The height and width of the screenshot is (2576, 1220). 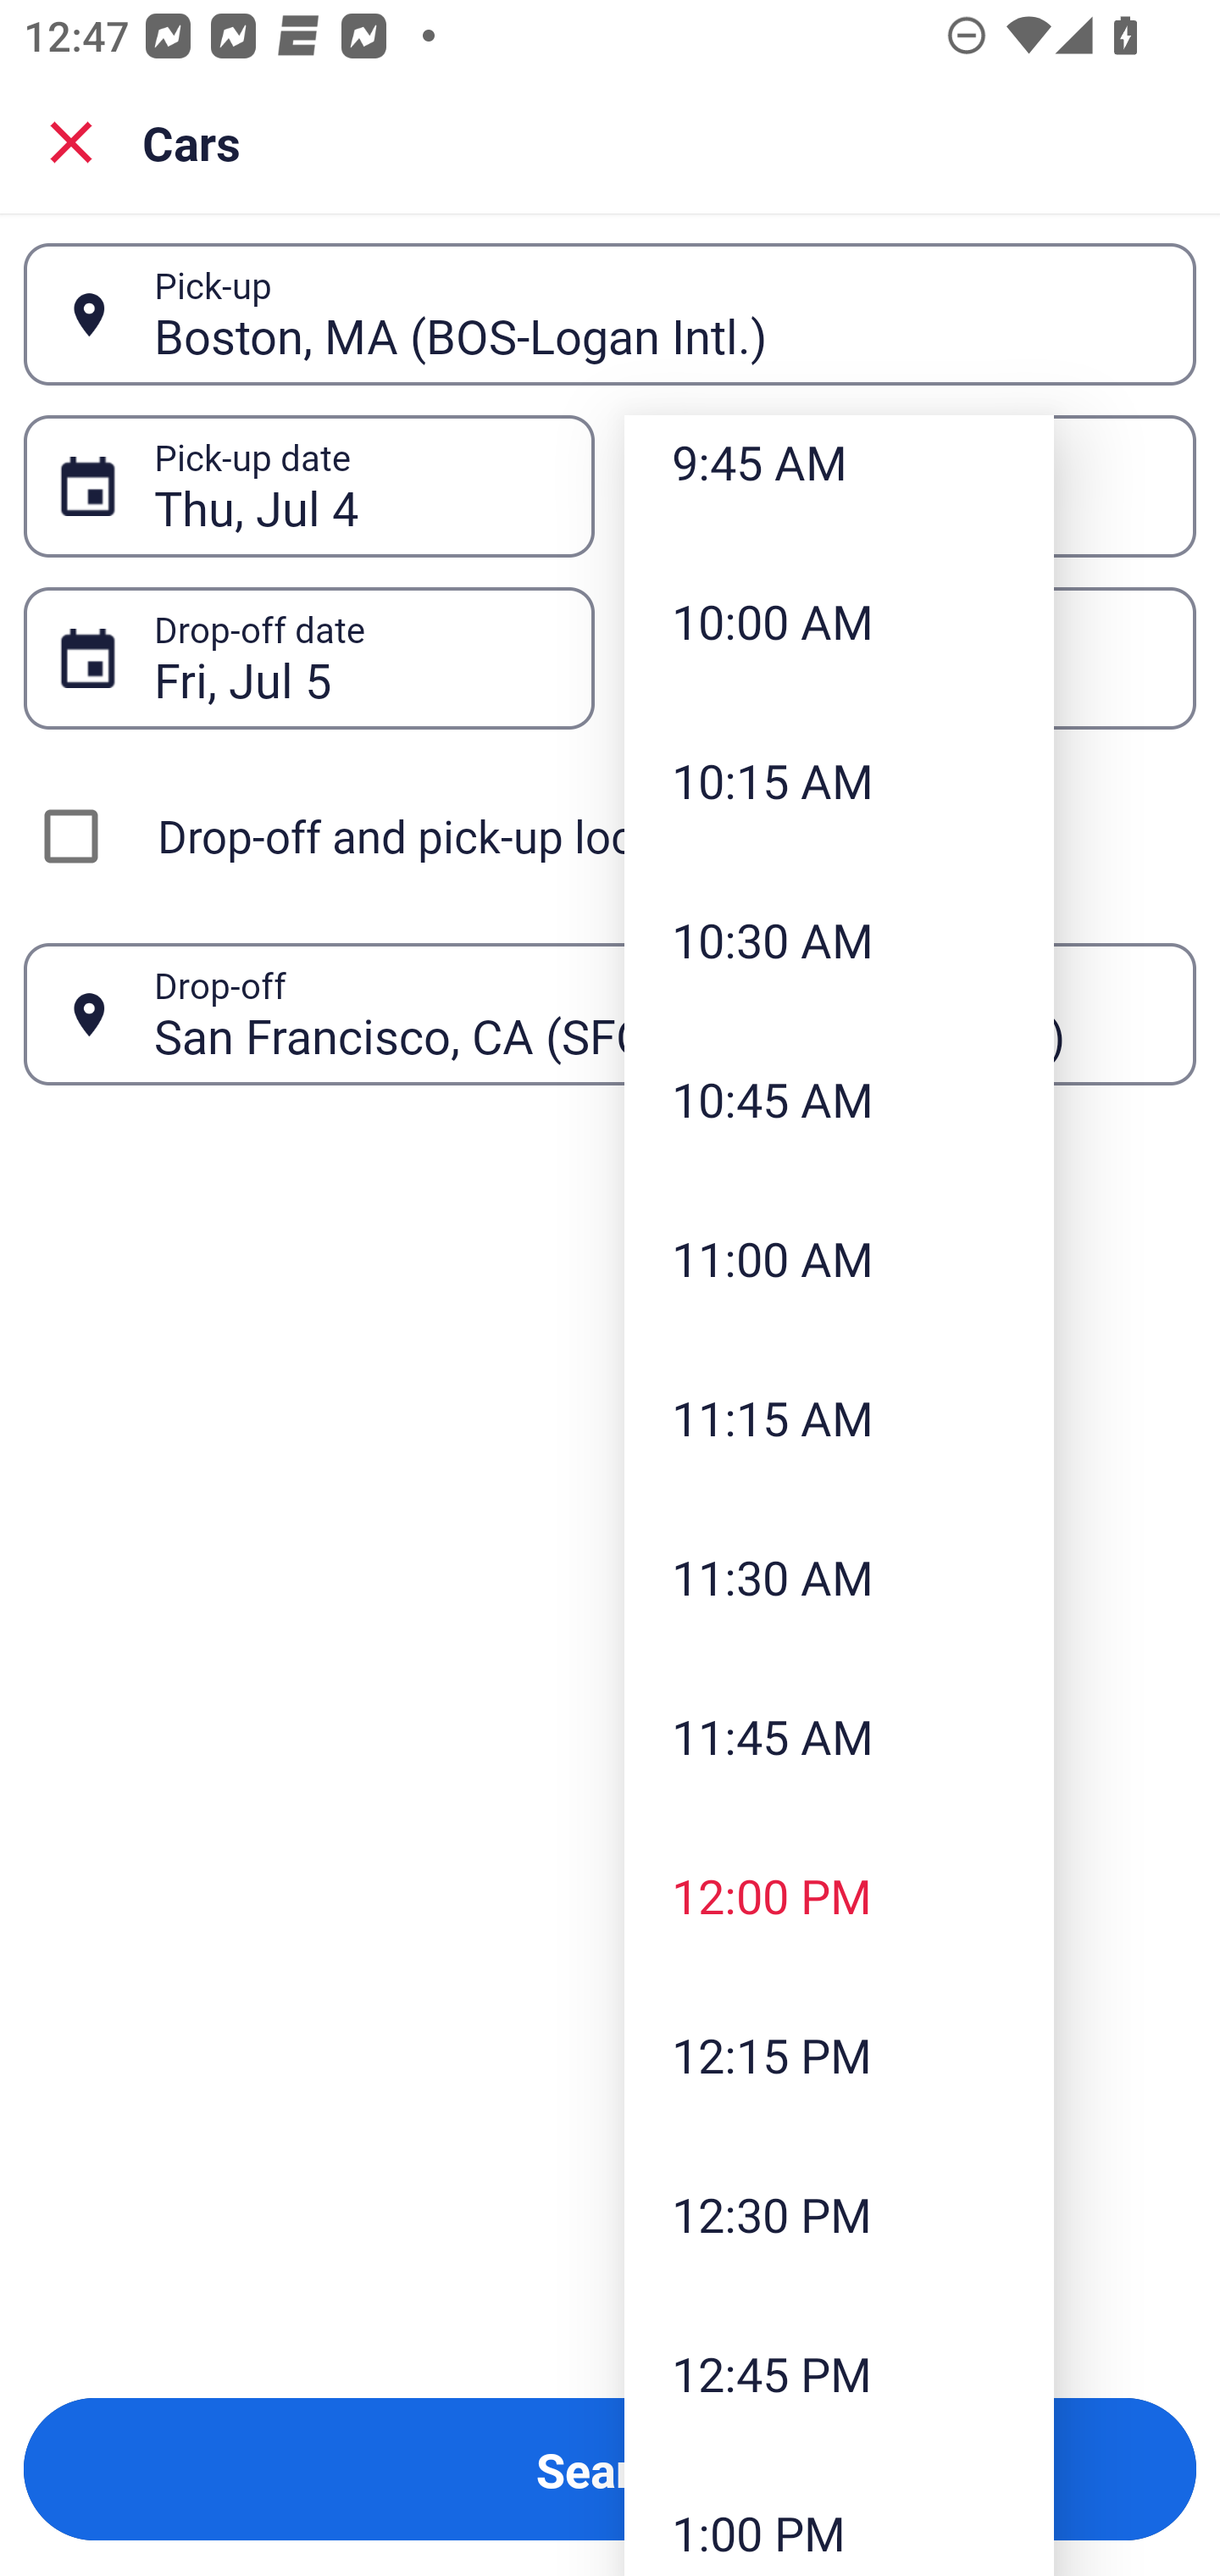 I want to click on 11:00 AM, so click(x=839, y=1257).